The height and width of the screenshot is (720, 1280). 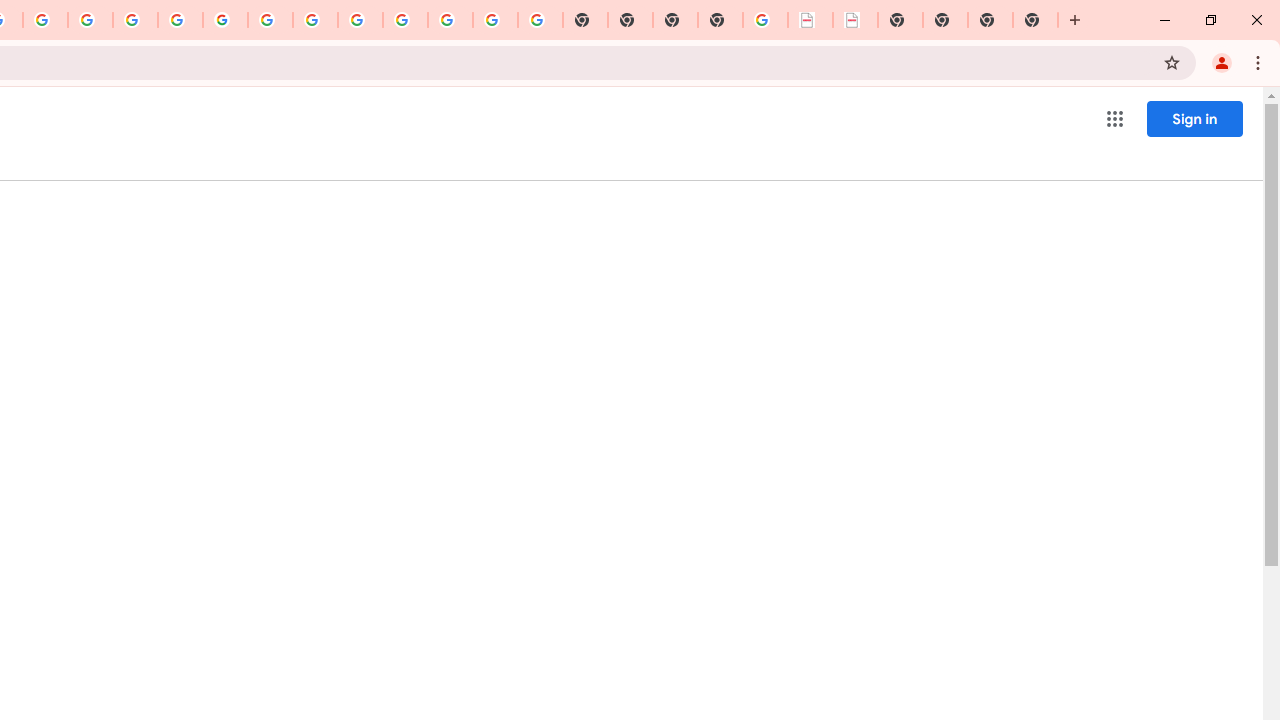 What do you see at coordinates (1035, 20) in the screenshot?
I see `New Tab` at bounding box center [1035, 20].